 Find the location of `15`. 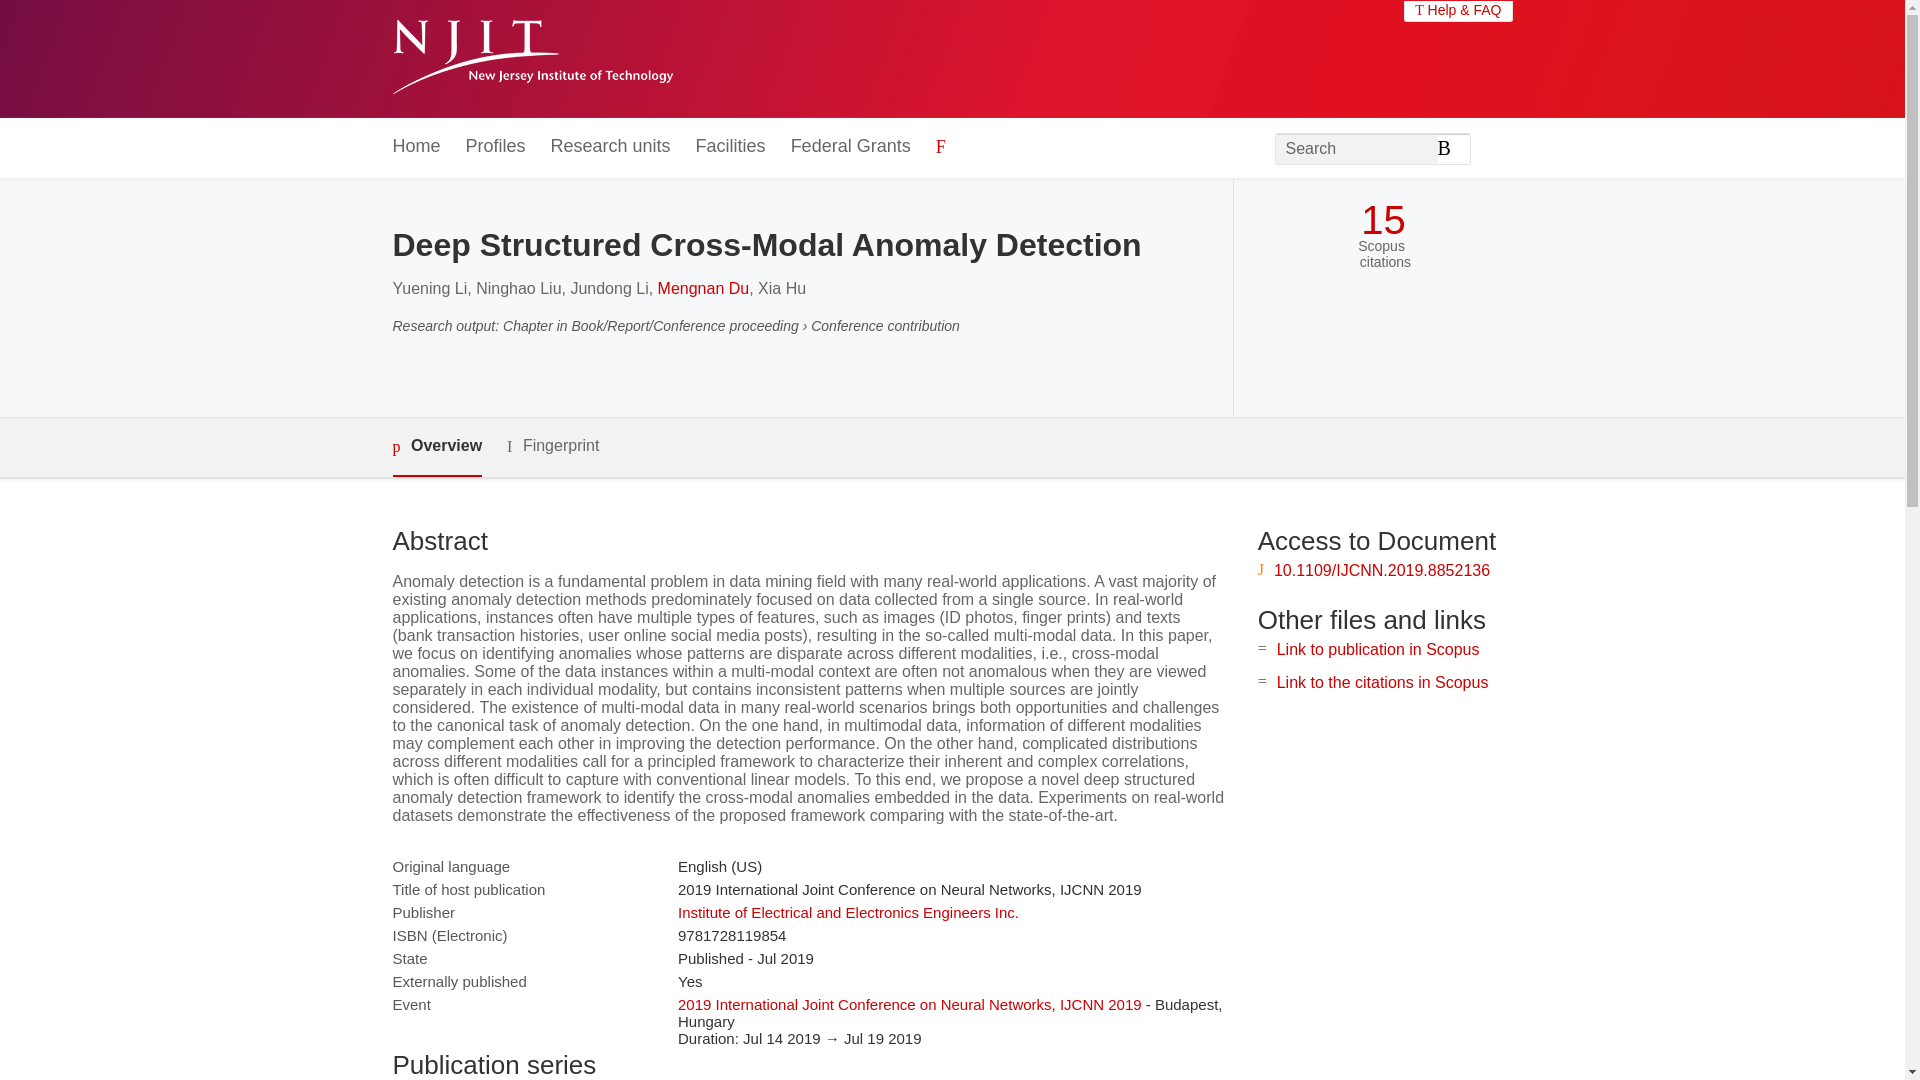

15 is located at coordinates (1383, 220).